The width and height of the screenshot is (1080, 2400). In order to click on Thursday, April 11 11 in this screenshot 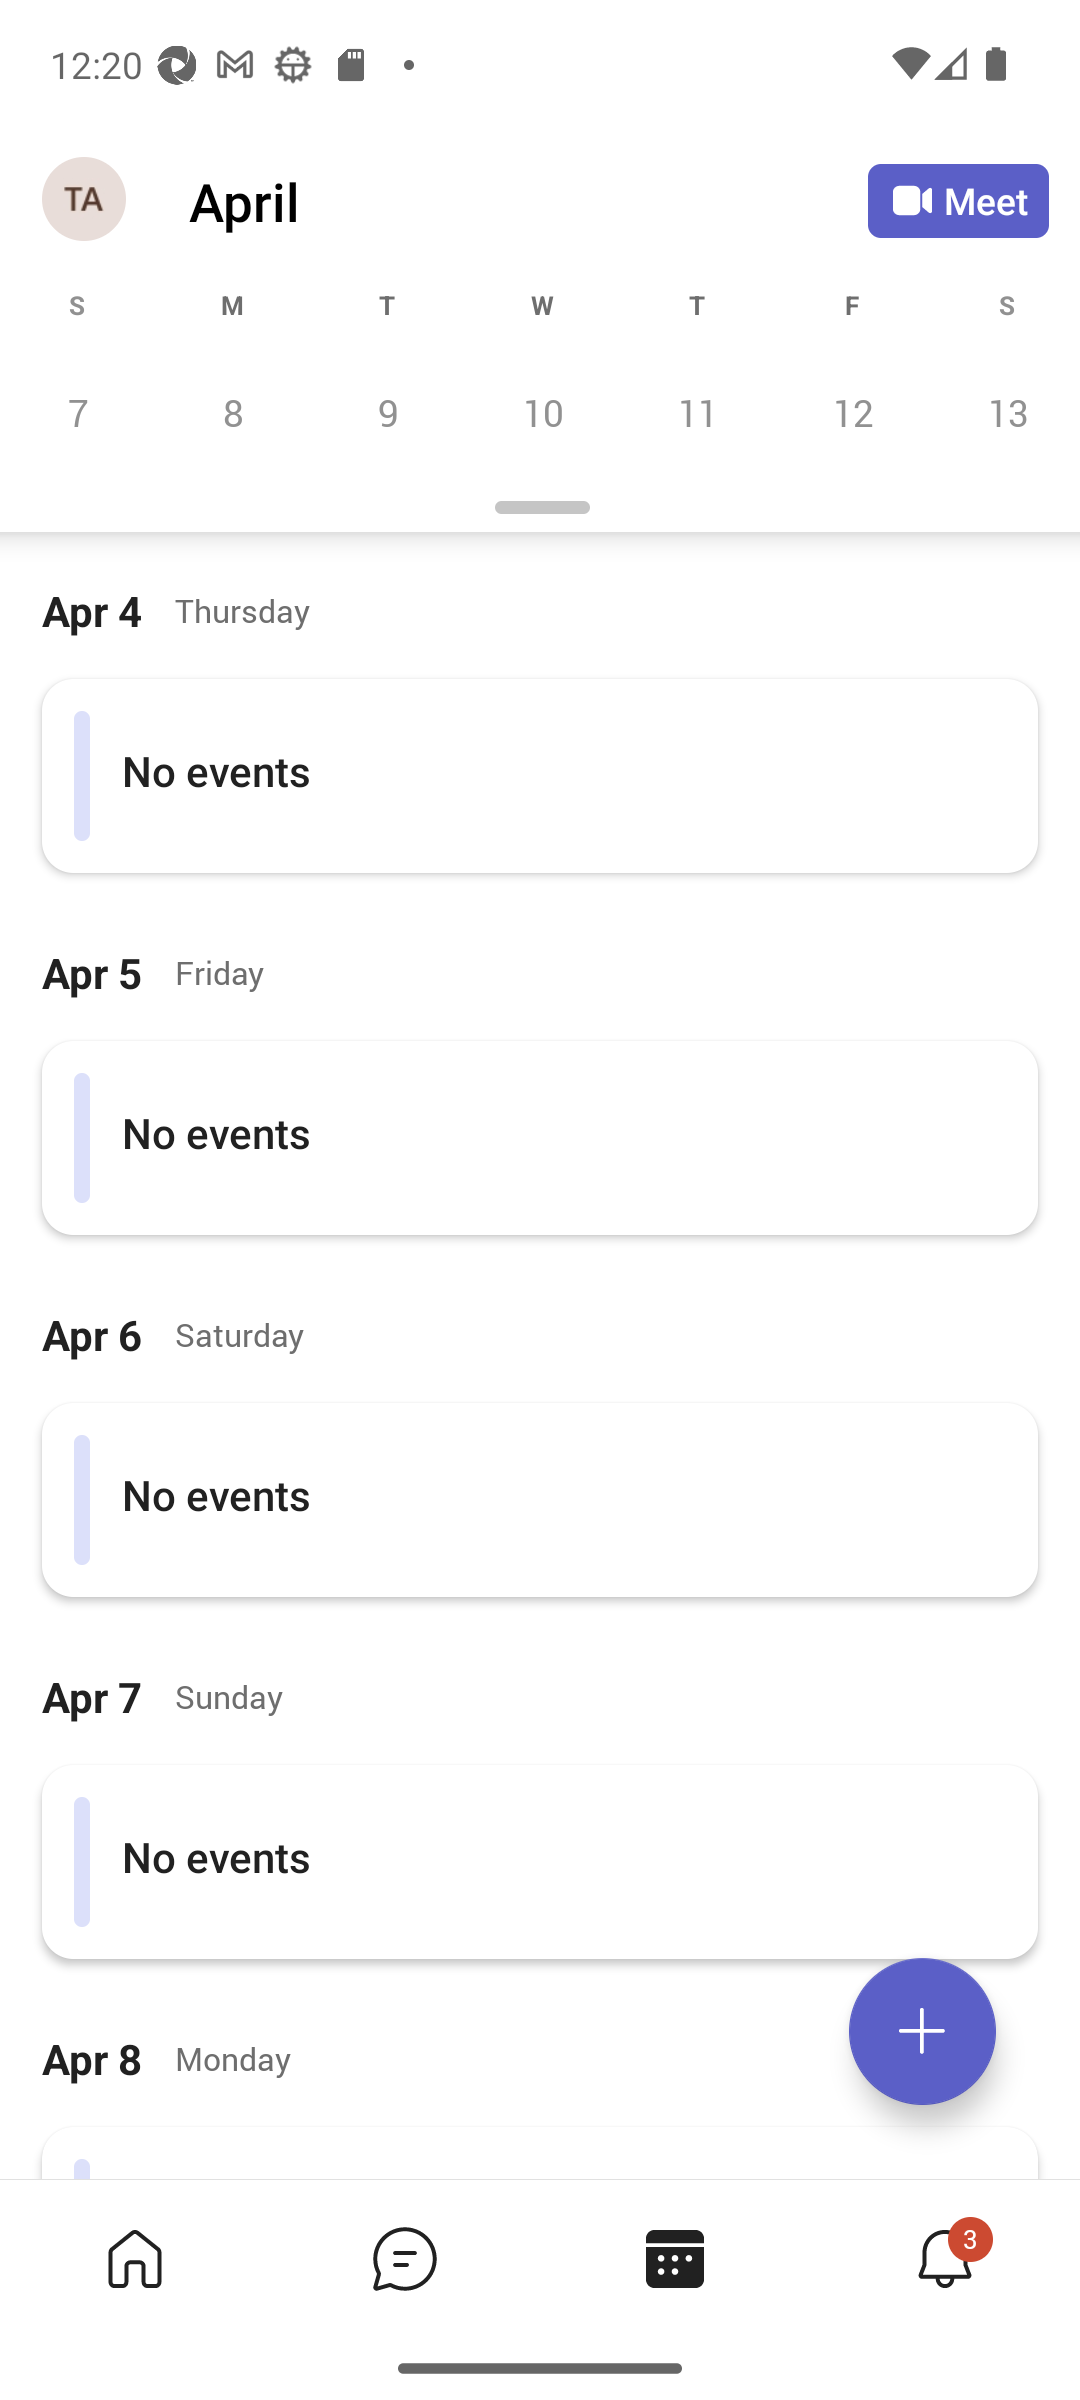, I will do `click(697, 412)`.